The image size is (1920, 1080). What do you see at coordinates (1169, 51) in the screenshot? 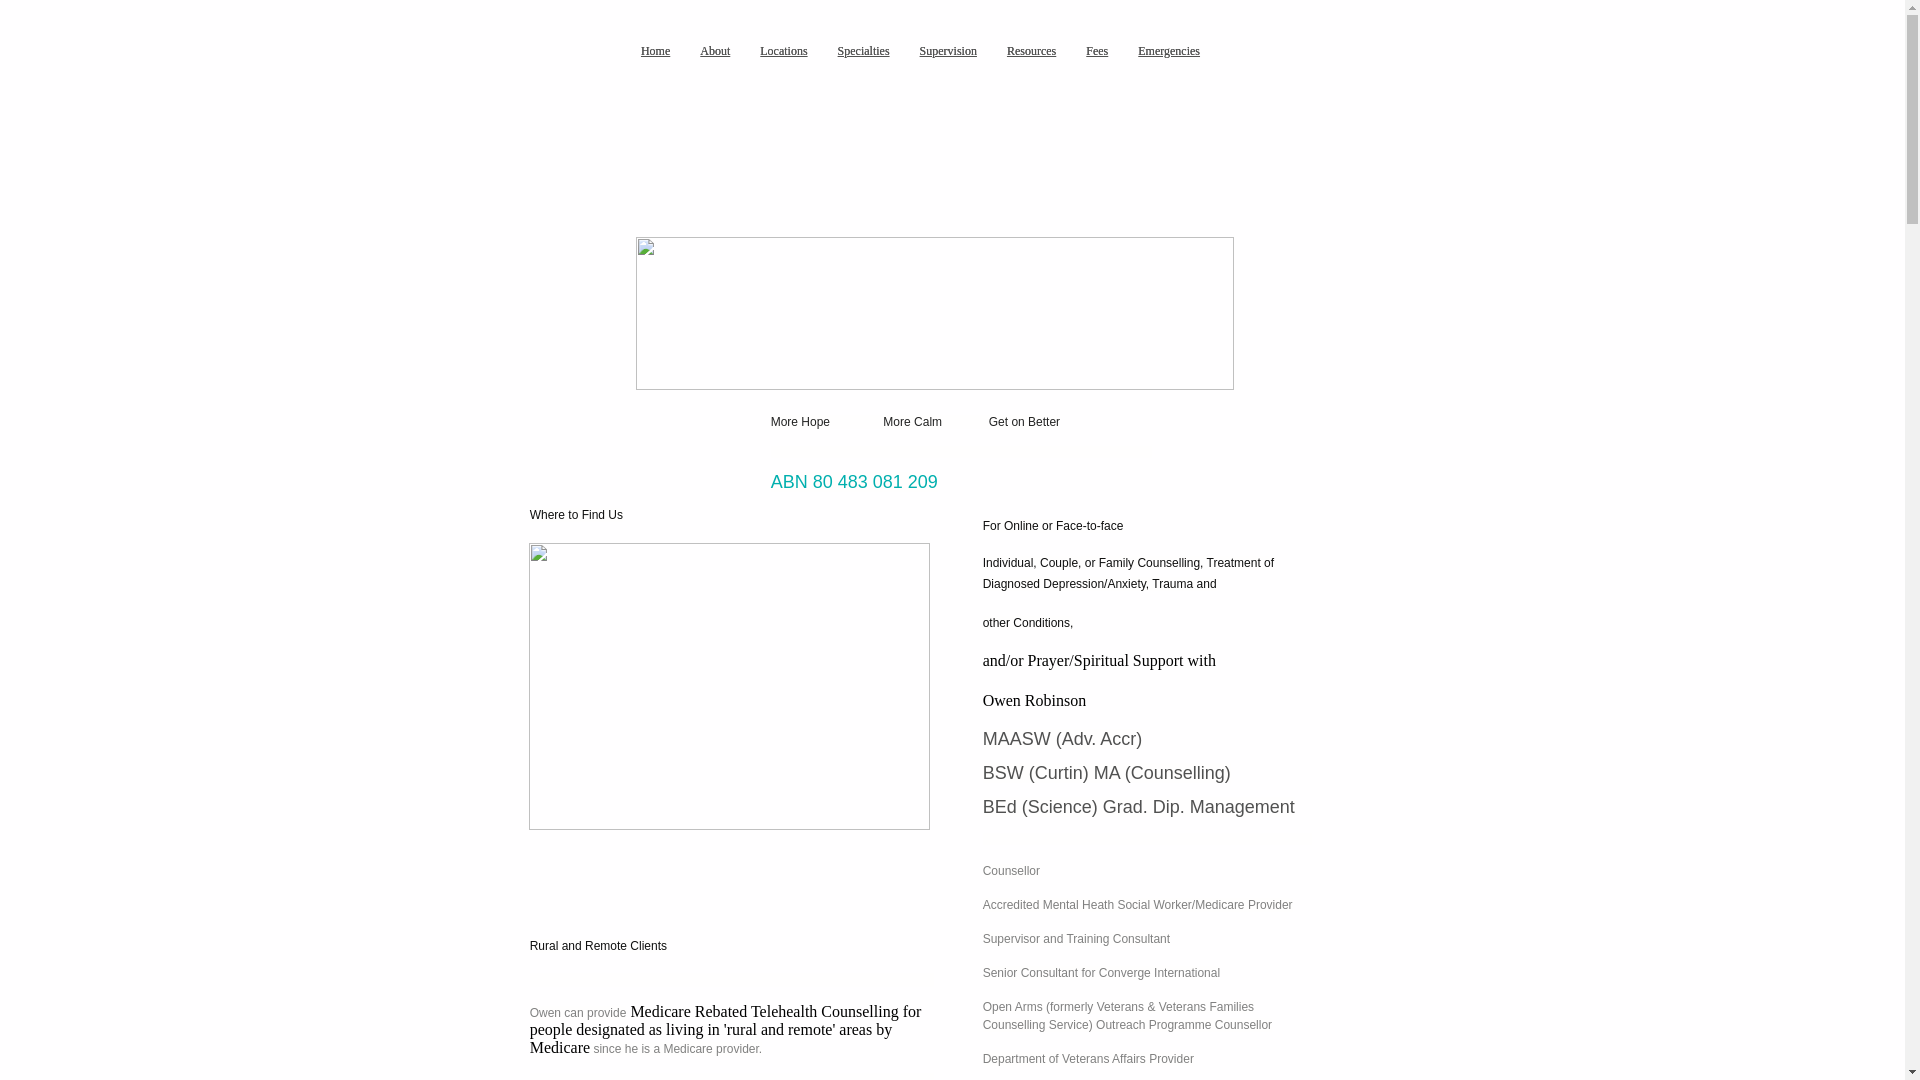
I see `Emergencies` at bounding box center [1169, 51].